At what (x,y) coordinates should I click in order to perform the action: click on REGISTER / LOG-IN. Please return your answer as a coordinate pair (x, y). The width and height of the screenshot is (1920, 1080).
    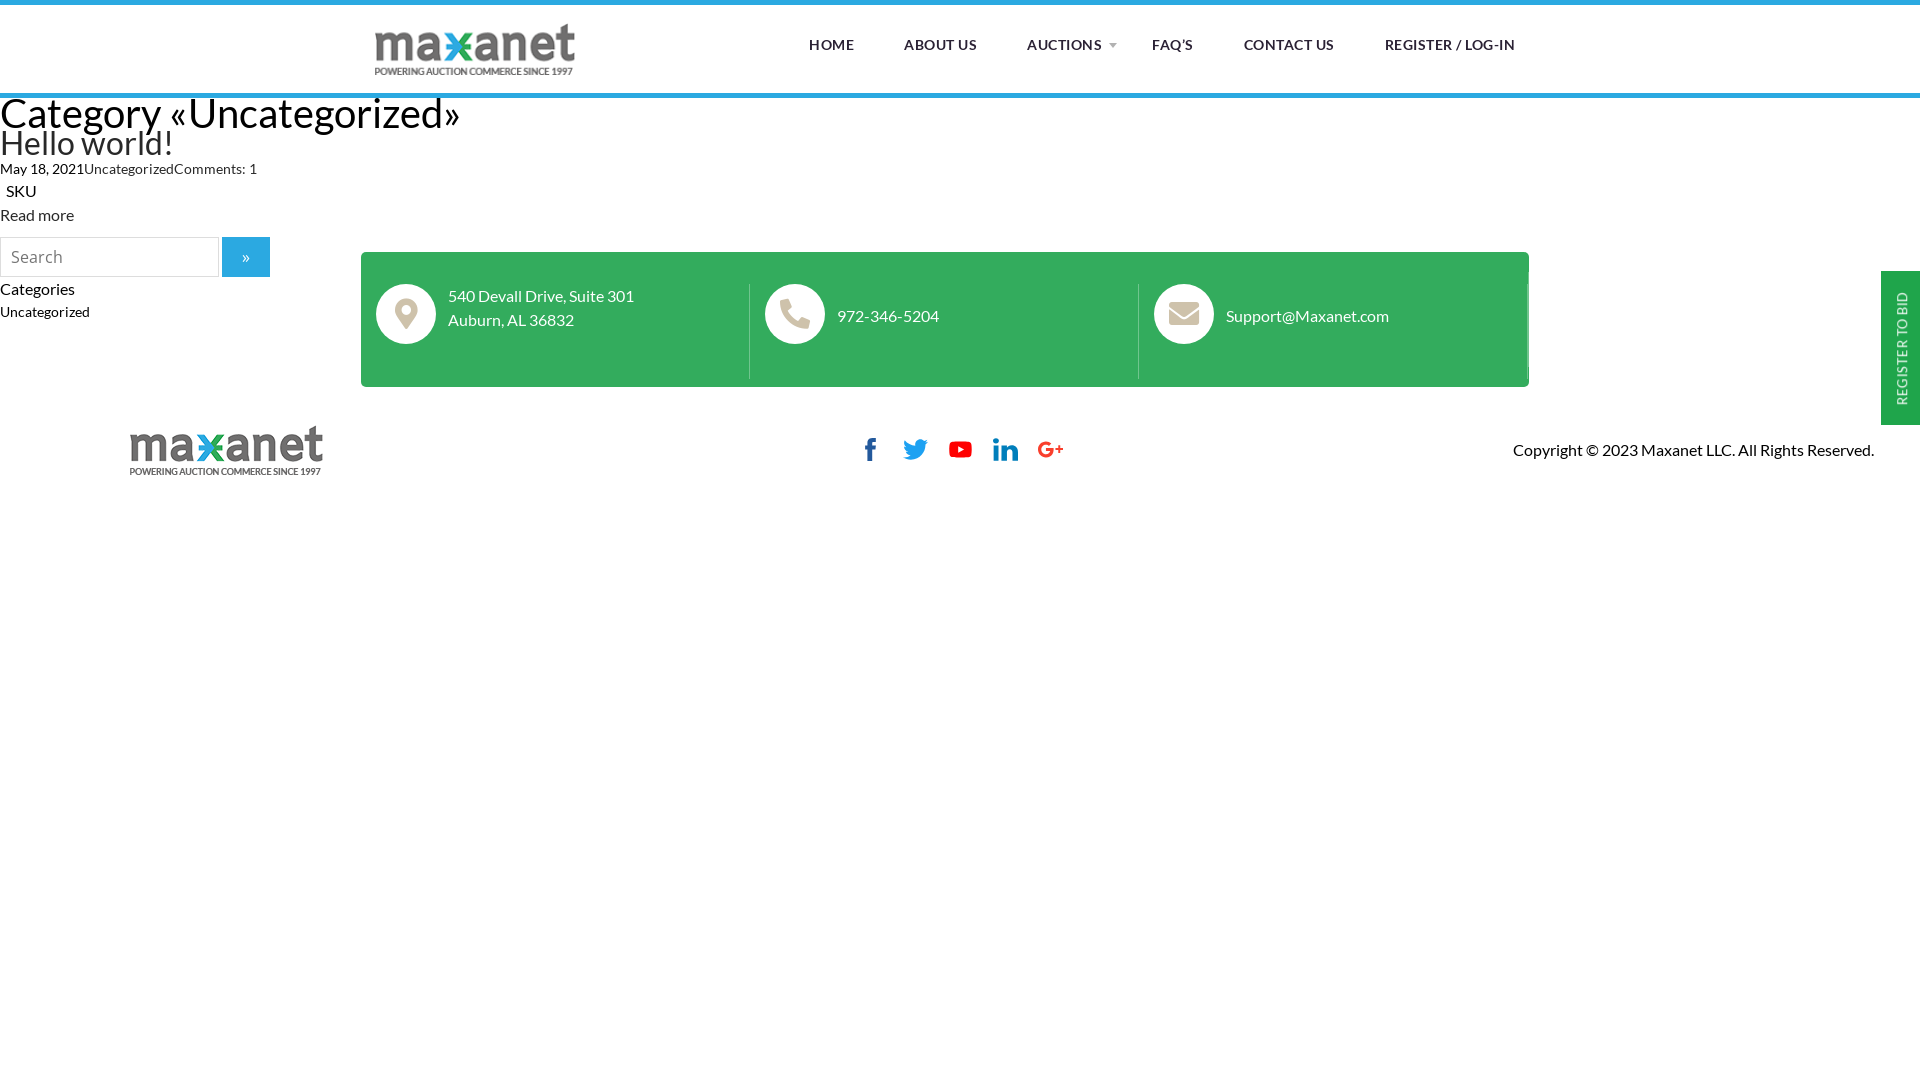
    Looking at the image, I should click on (1450, 45).